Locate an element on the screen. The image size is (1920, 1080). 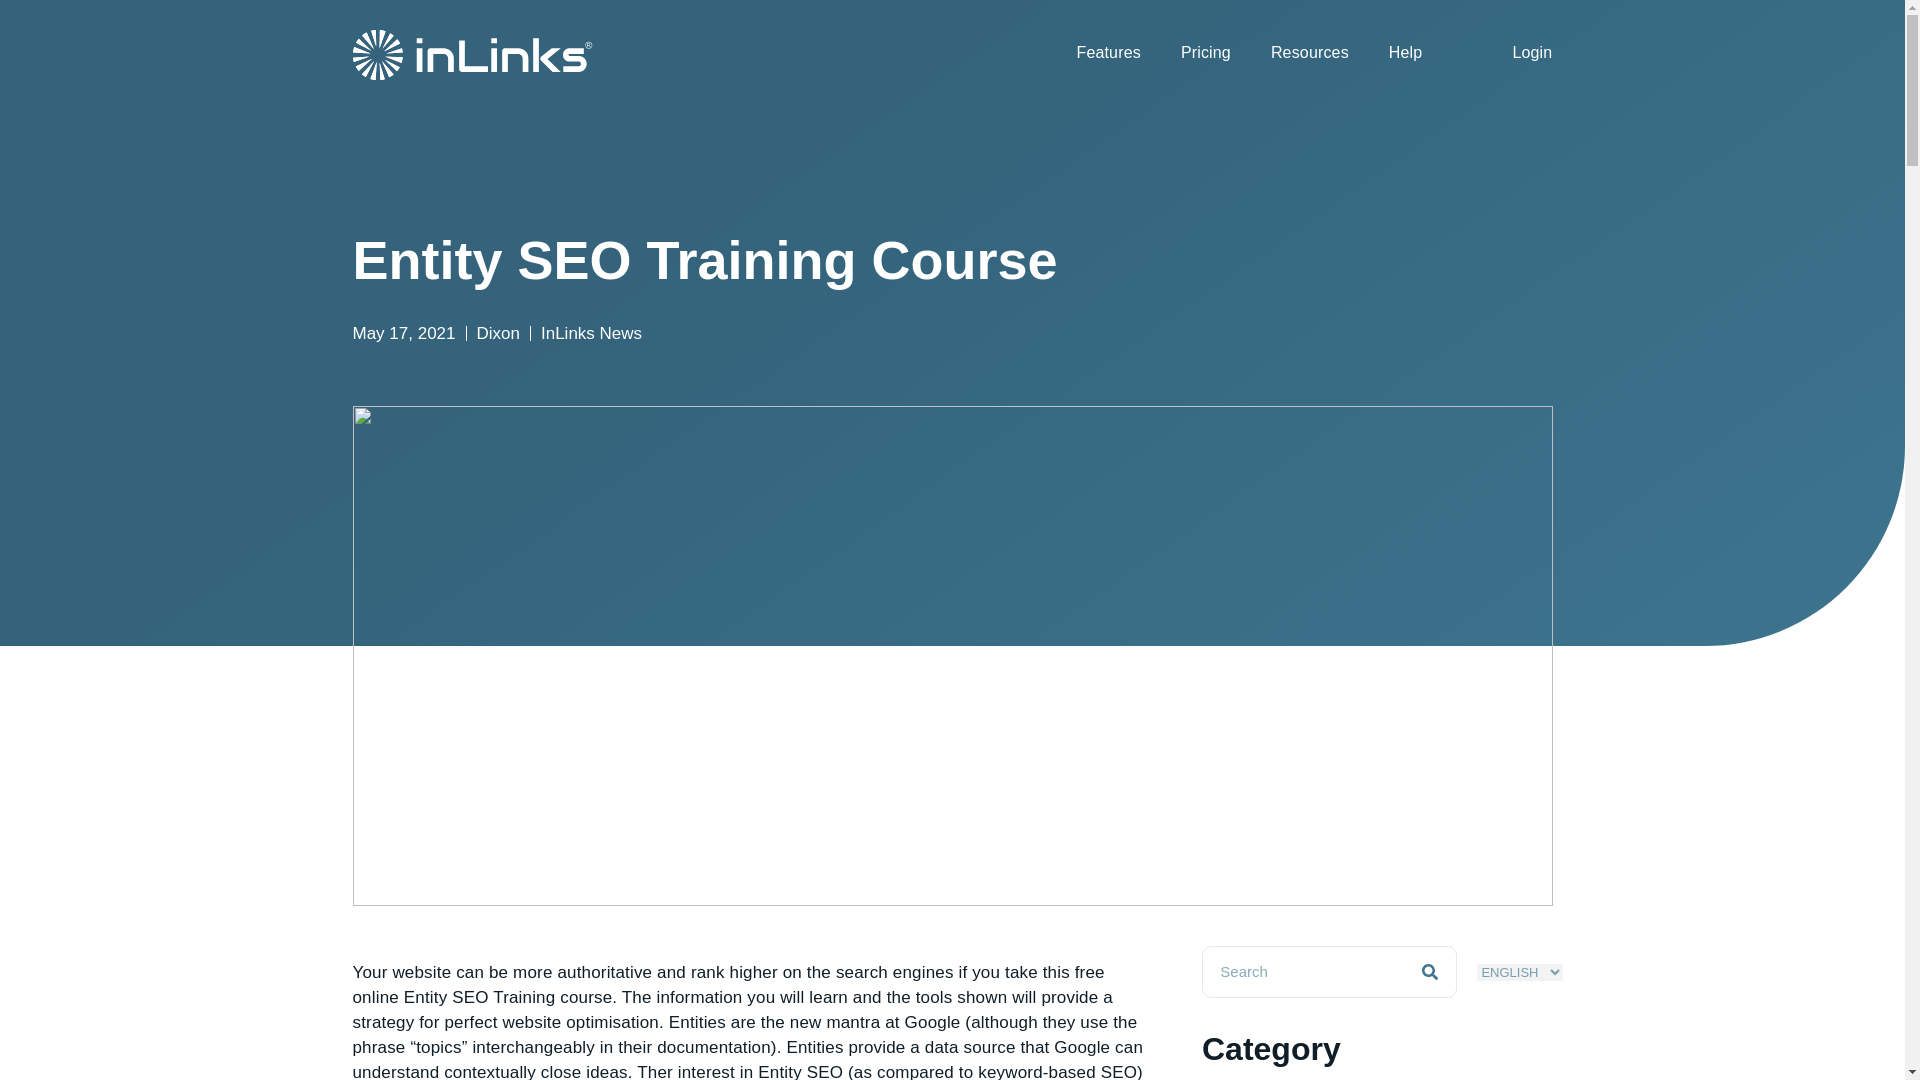
Resources is located at coordinates (1310, 52).